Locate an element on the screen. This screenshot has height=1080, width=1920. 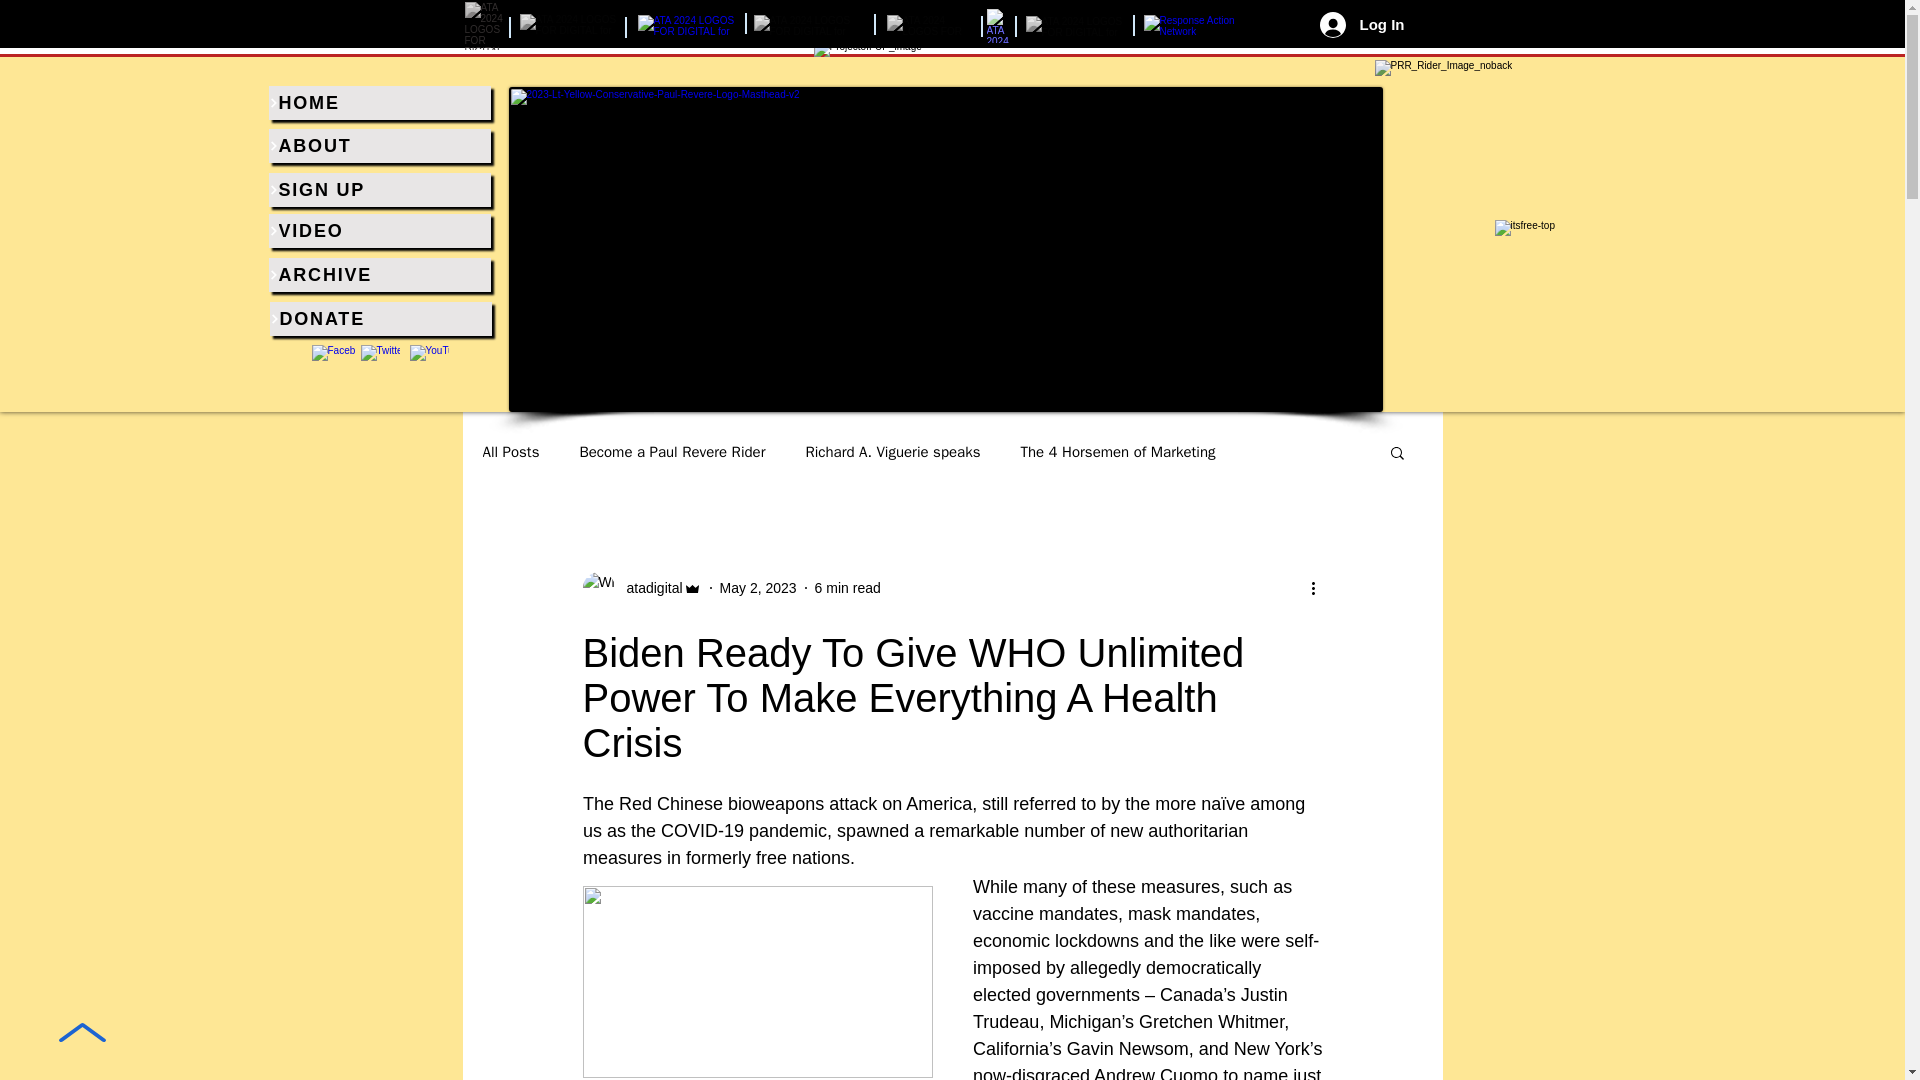
Log In is located at coordinates (1362, 25).